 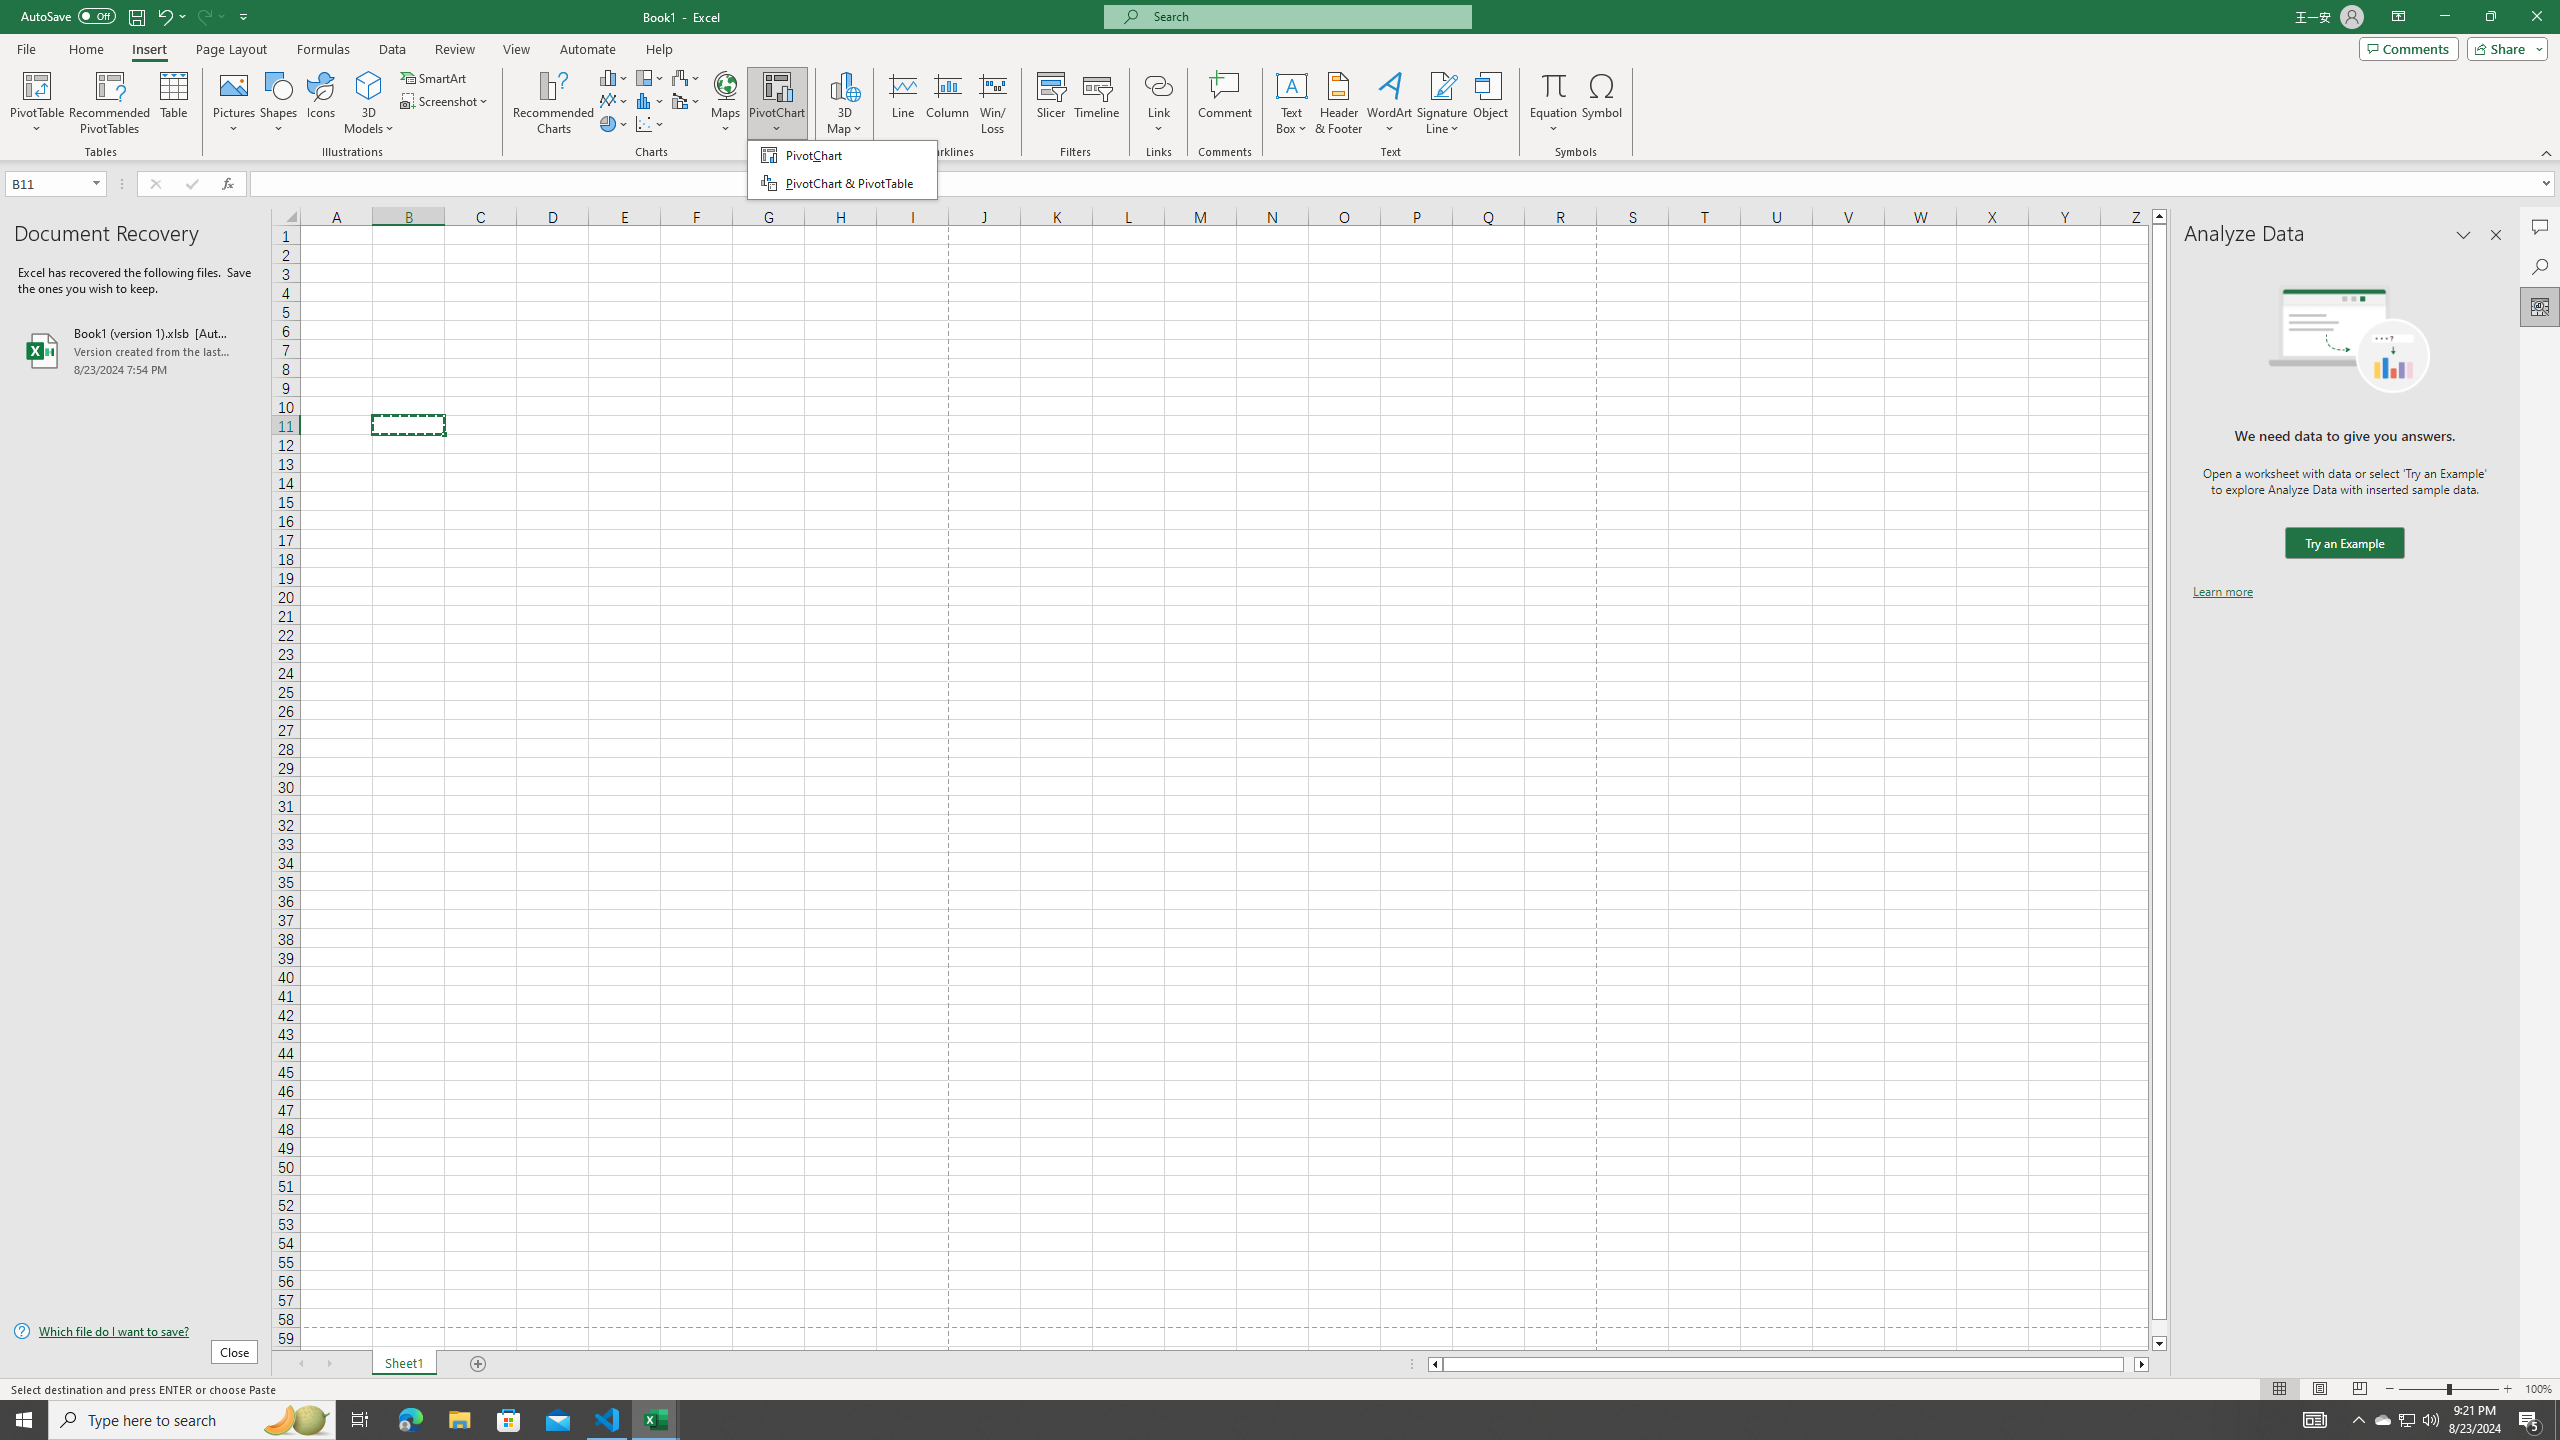 What do you see at coordinates (2408, 48) in the screenshot?
I see `Comments` at bounding box center [2408, 48].